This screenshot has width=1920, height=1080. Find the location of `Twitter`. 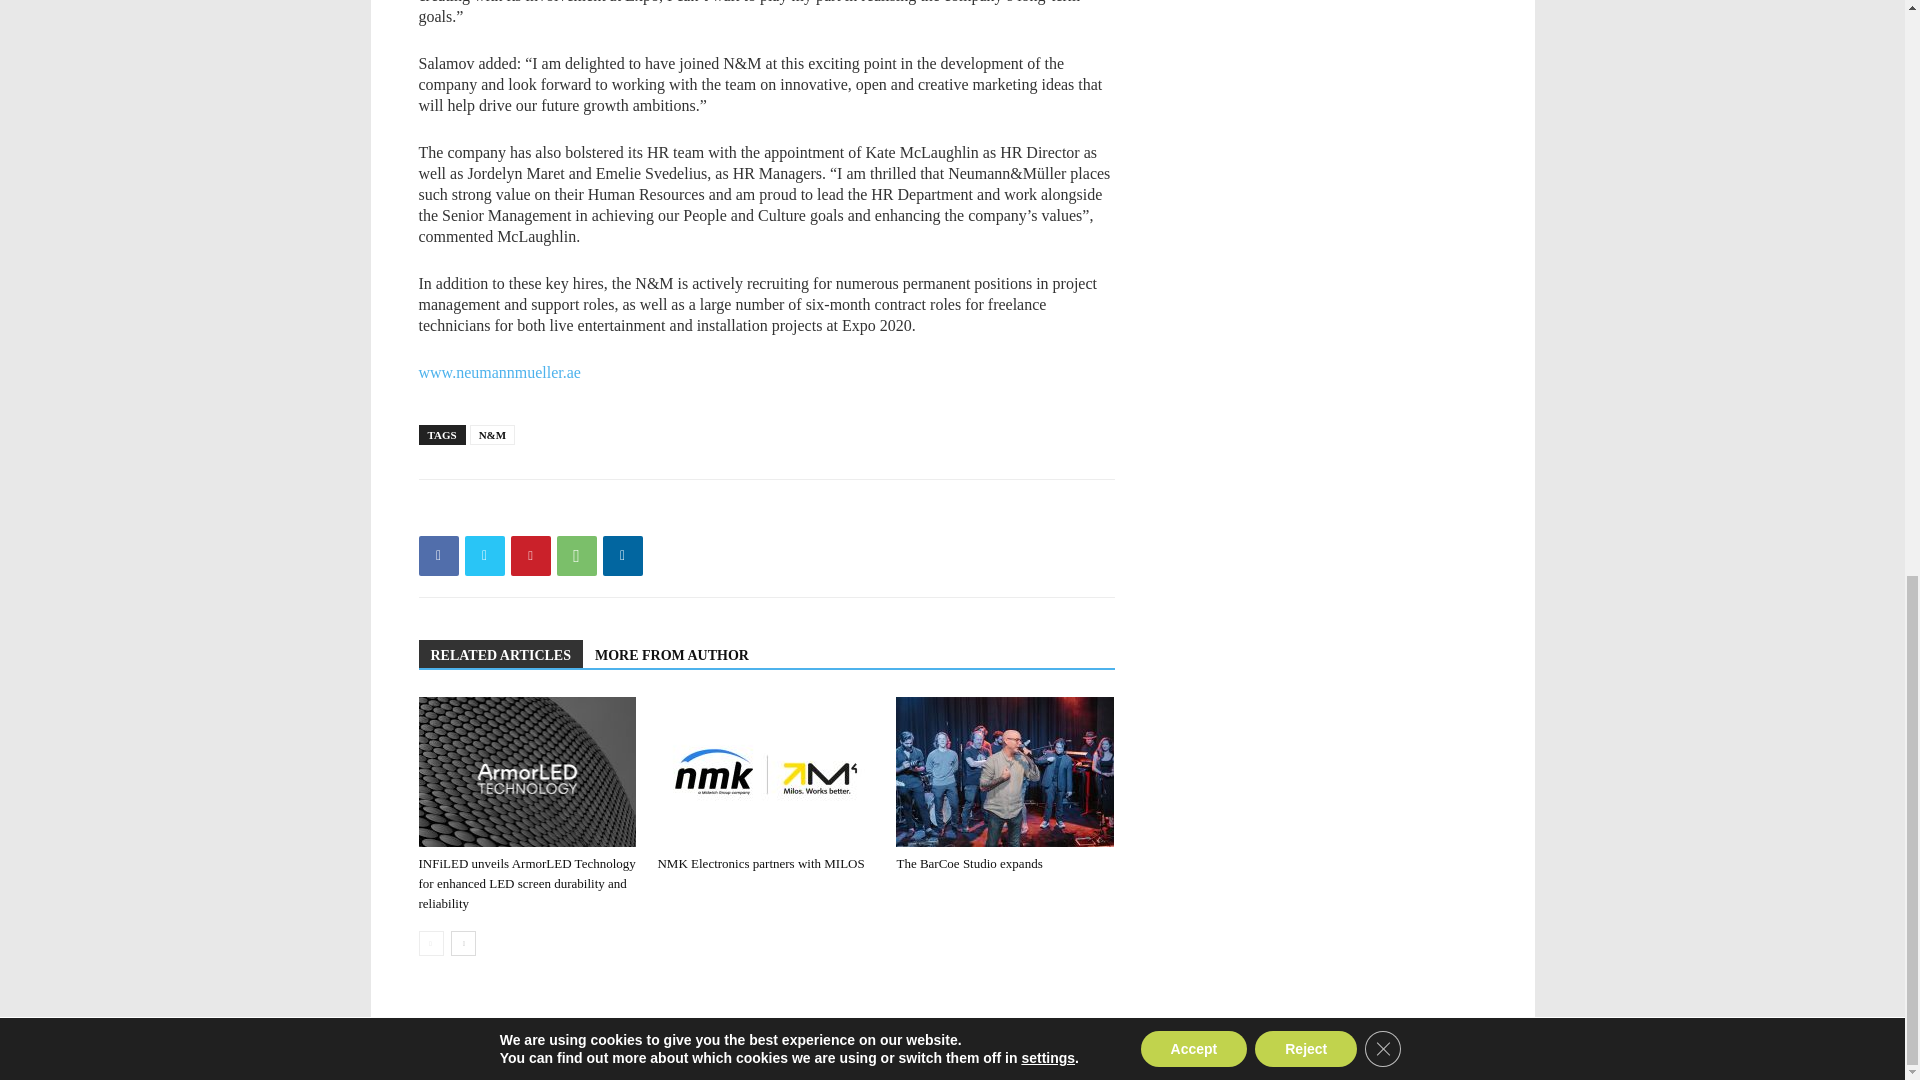

Twitter is located at coordinates (484, 555).